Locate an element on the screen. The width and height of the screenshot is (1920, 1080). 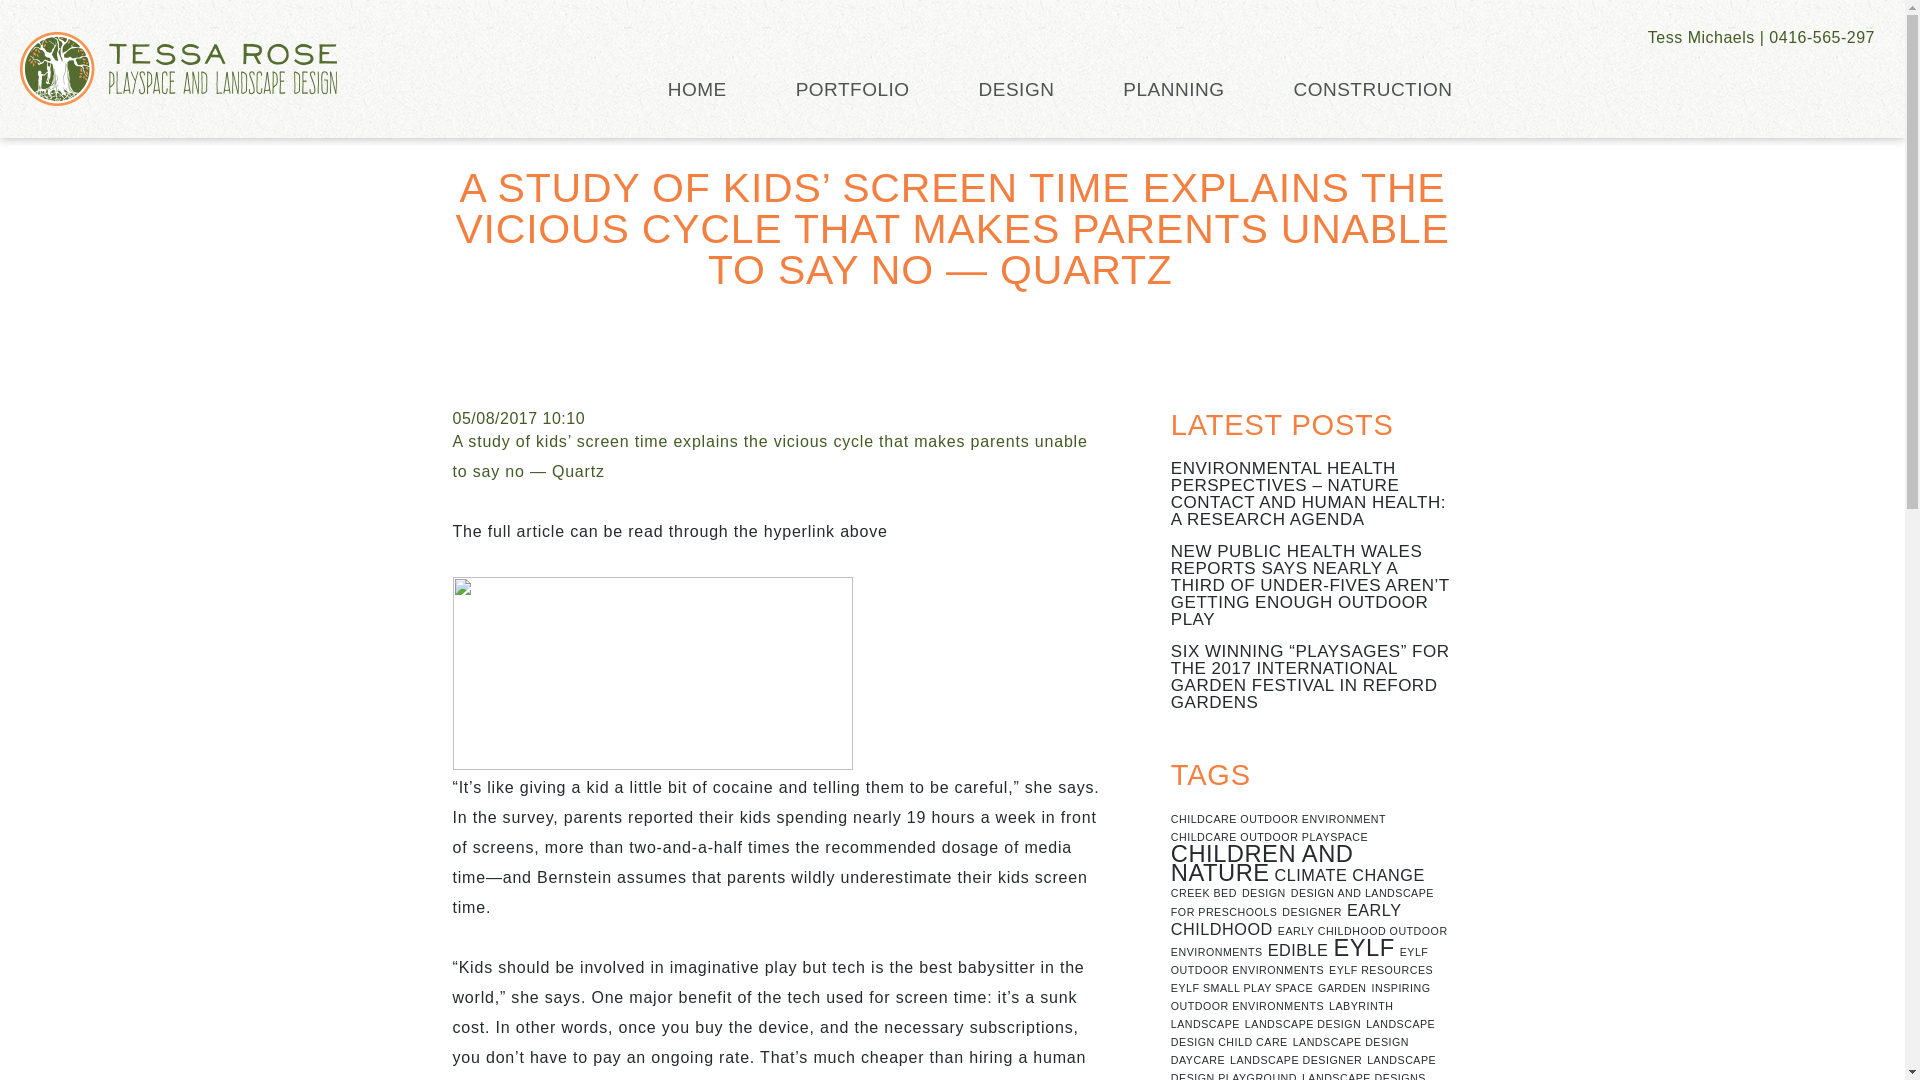
EARLY CHILDHOOD OUTDOOR ENVIRONMENTS is located at coordinates (1309, 940).